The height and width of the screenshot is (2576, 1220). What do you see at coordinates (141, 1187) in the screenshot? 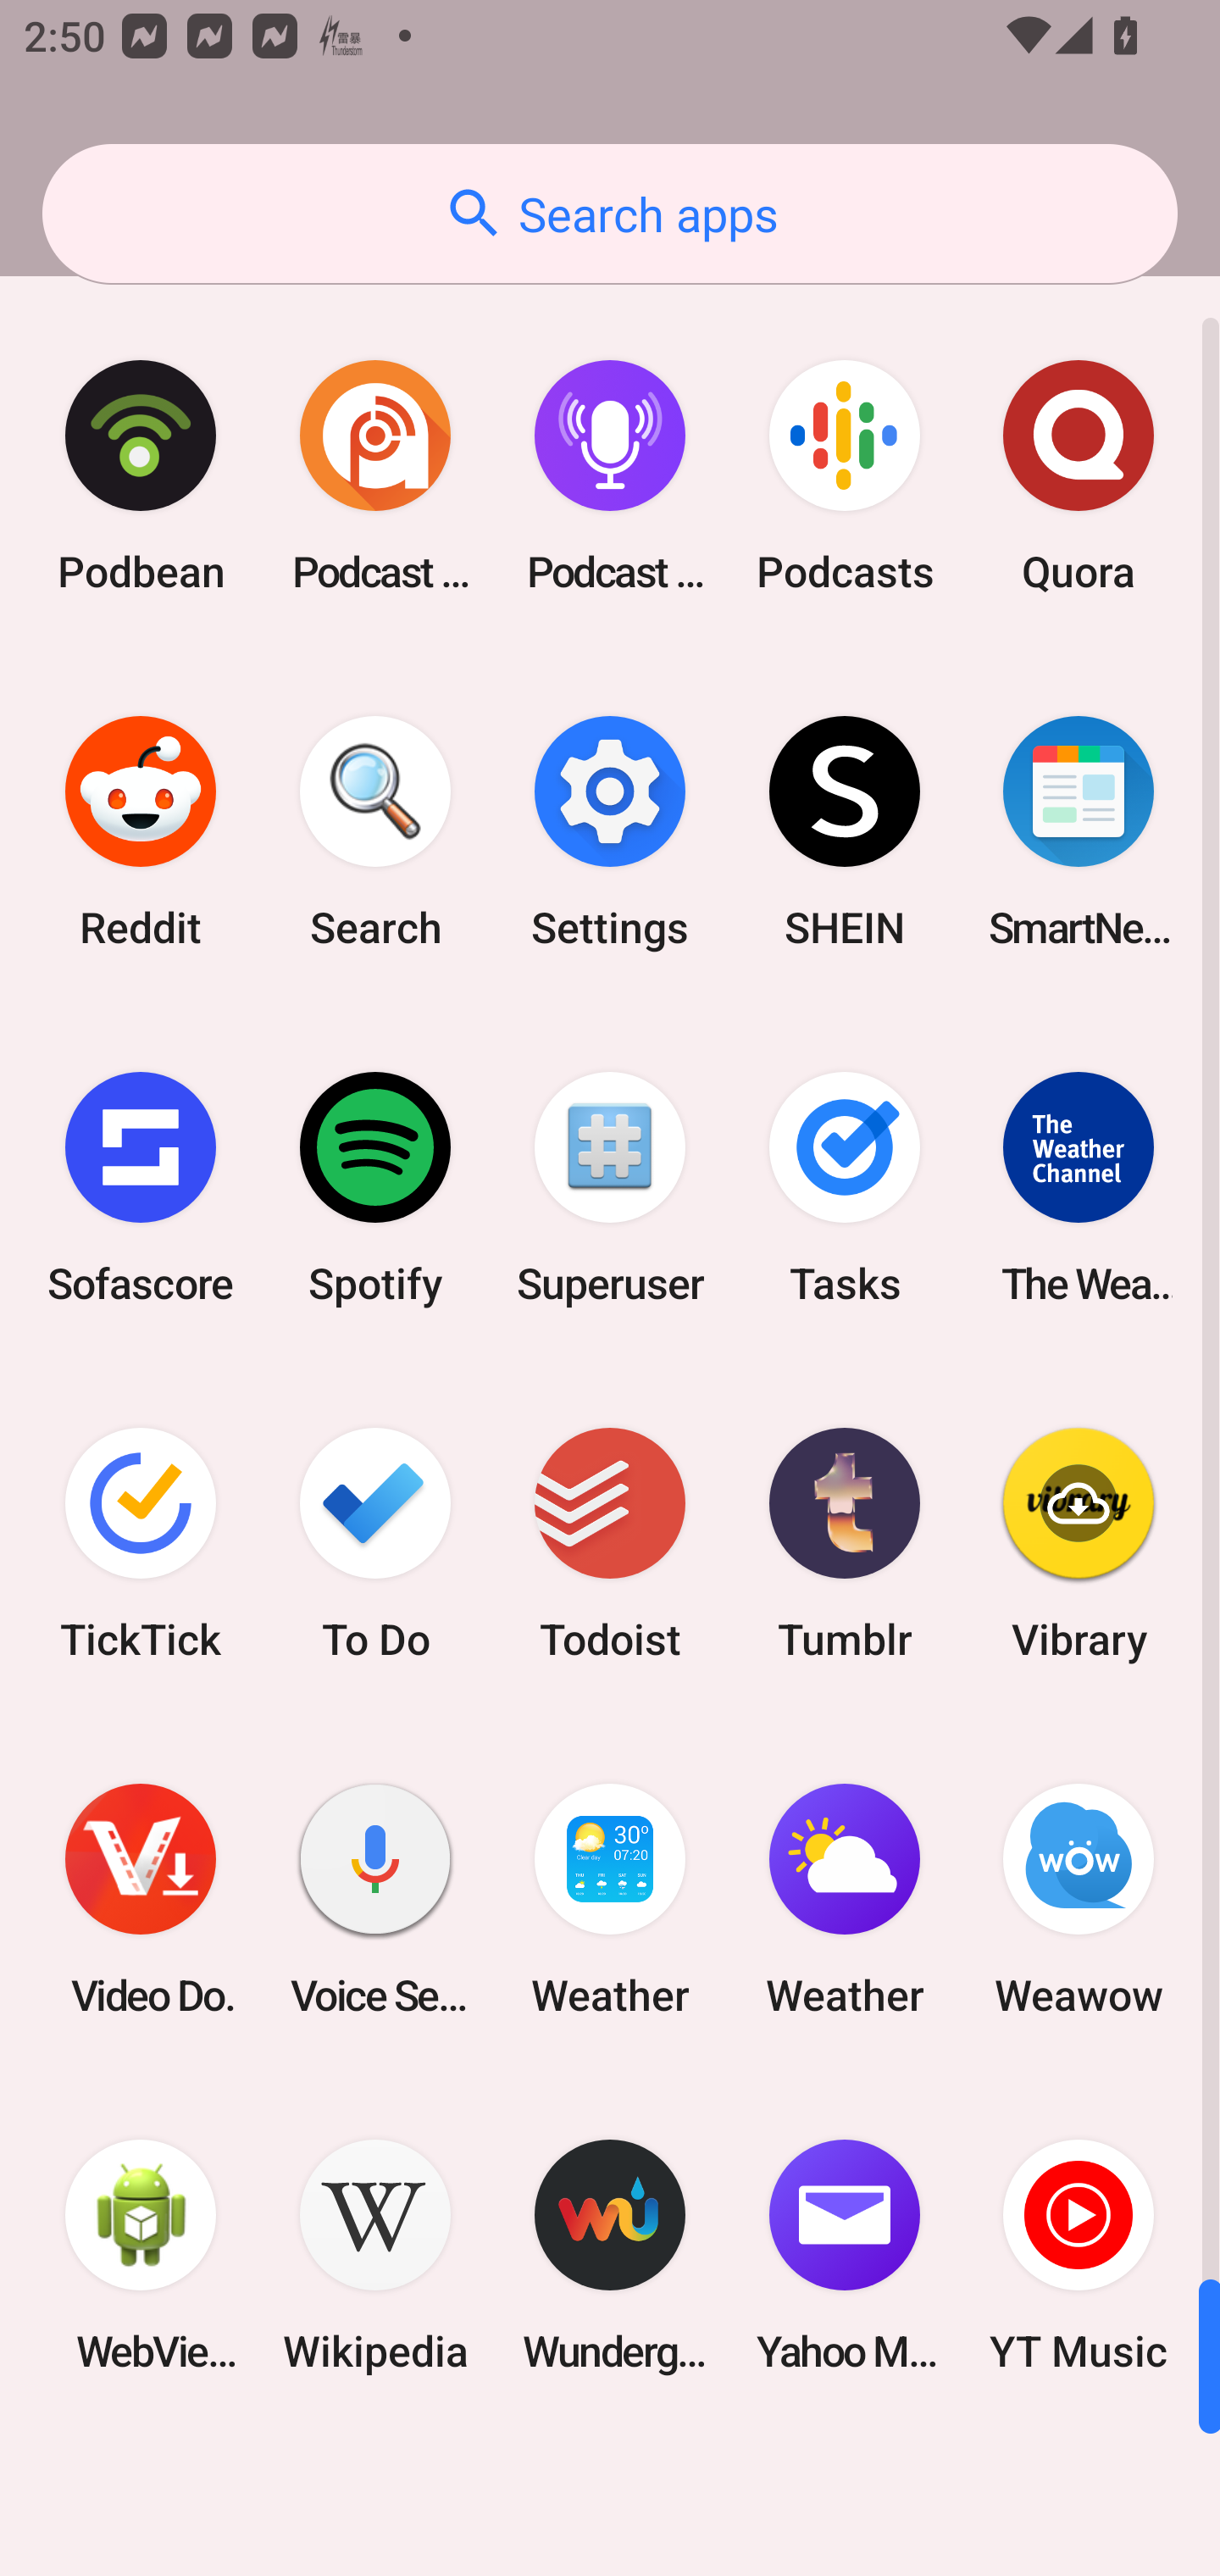
I see `Sofascore` at bounding box center [141, 1187].